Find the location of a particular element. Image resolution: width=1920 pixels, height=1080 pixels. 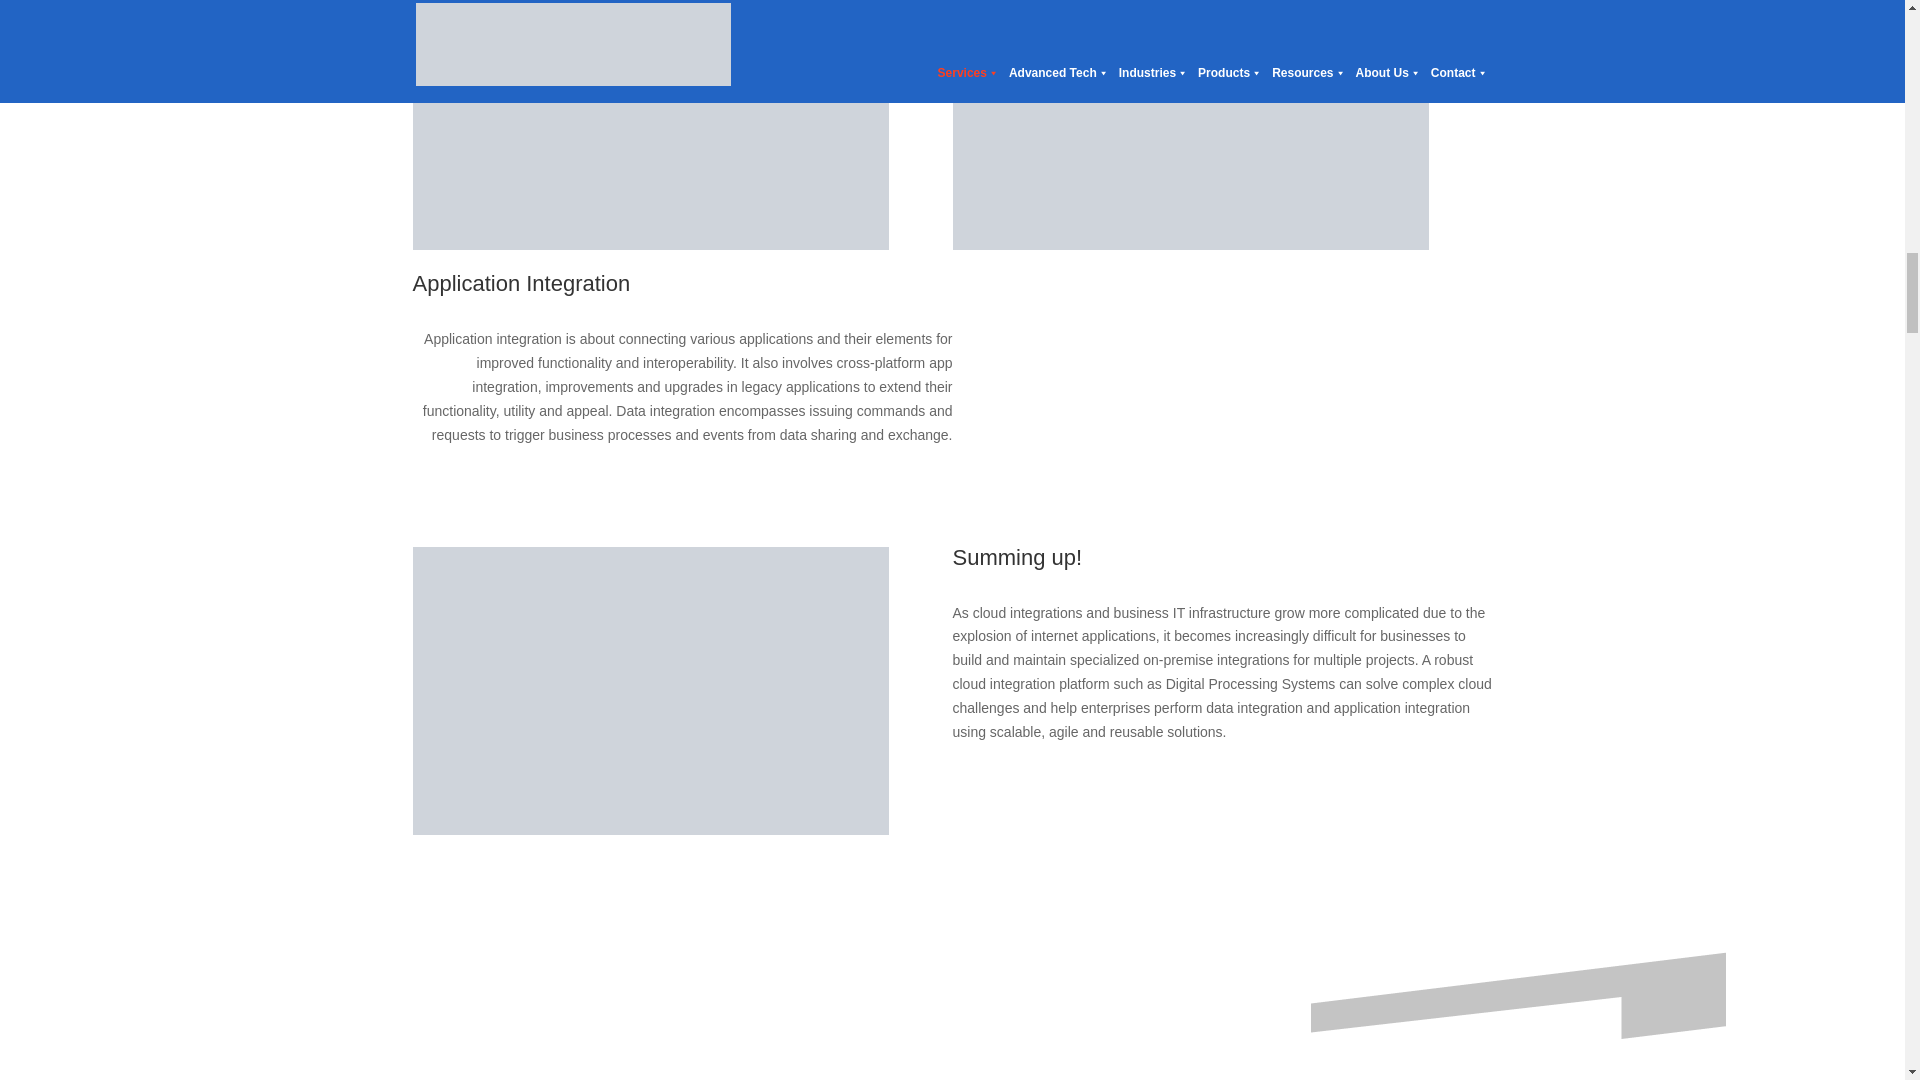

img12 is located at coordinates (1190, 124).